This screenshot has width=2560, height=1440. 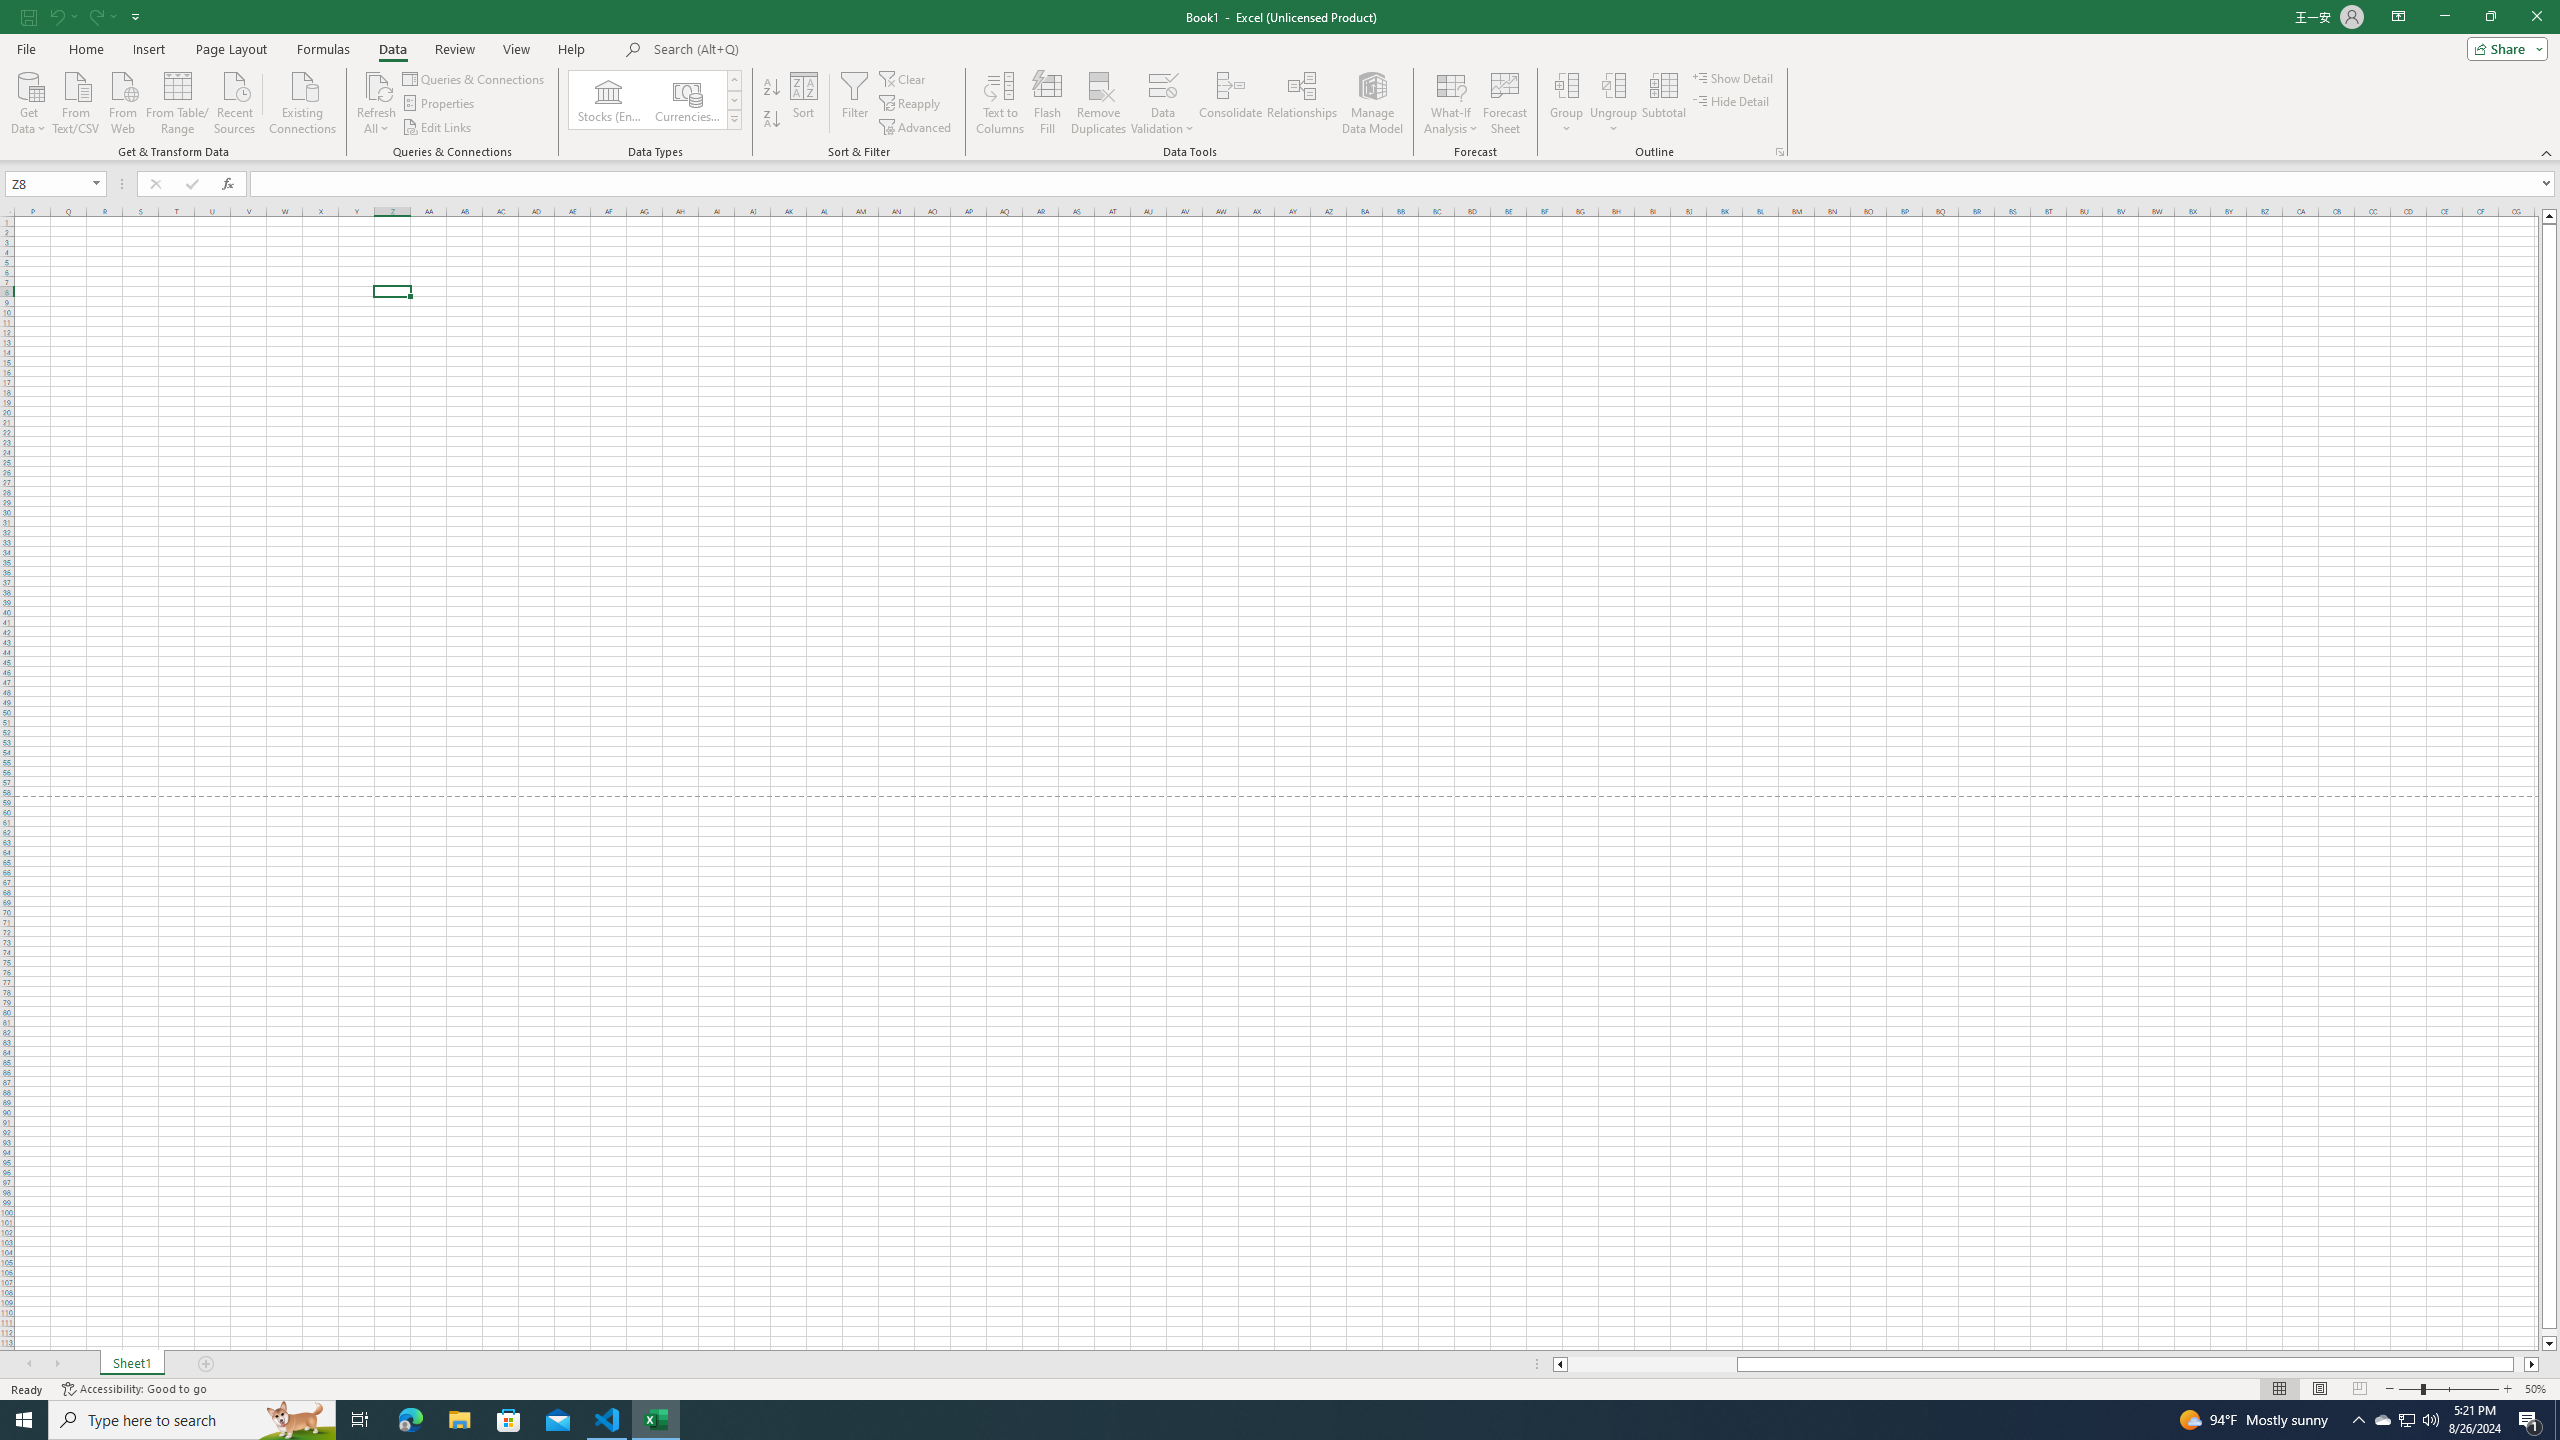 I want to click on Flash Fill, so click(x=1048, y=103).